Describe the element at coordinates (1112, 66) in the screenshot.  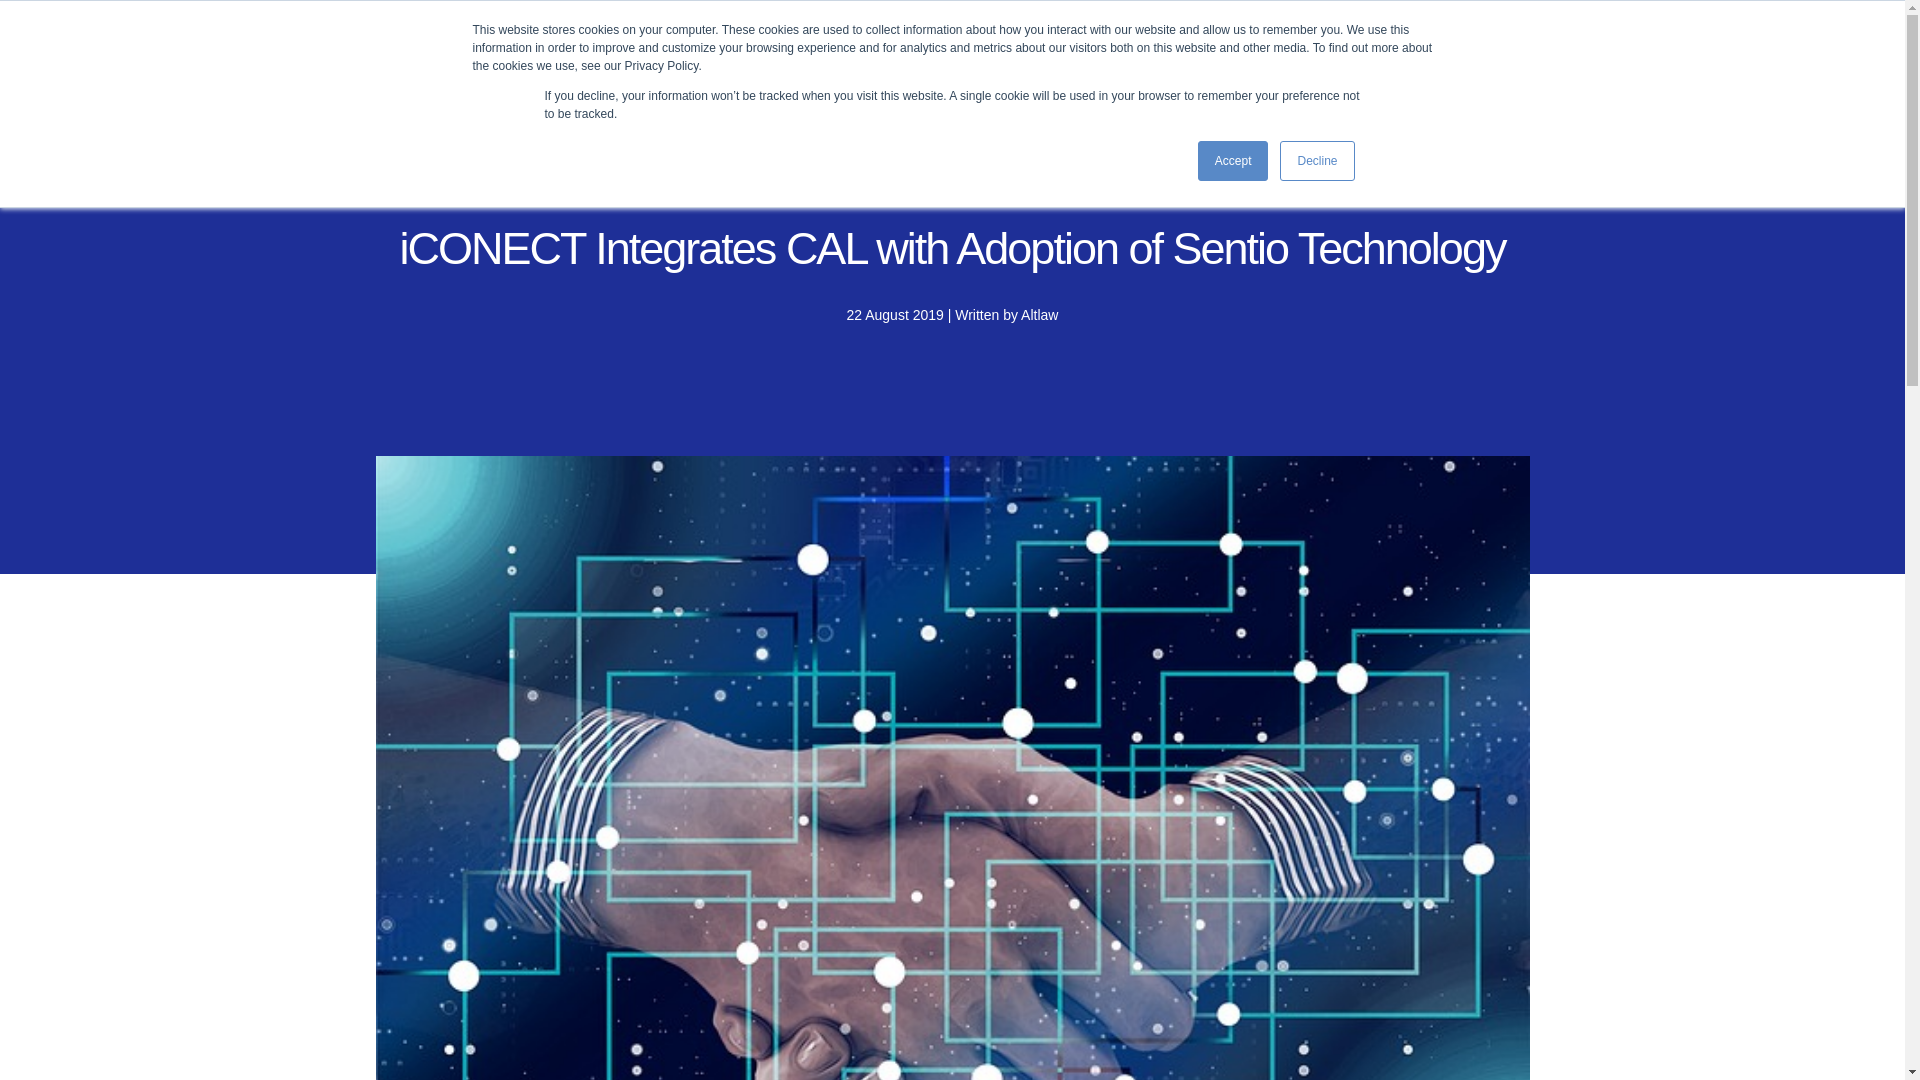
I see `Show submenu for Resources` at that location.